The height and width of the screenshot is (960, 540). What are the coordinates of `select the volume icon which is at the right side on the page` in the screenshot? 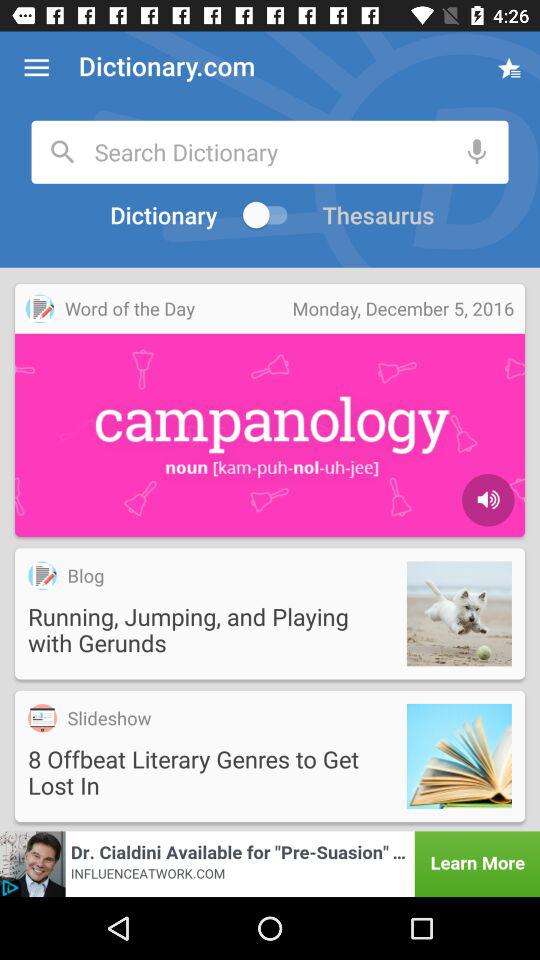 It's located at (488, 500).